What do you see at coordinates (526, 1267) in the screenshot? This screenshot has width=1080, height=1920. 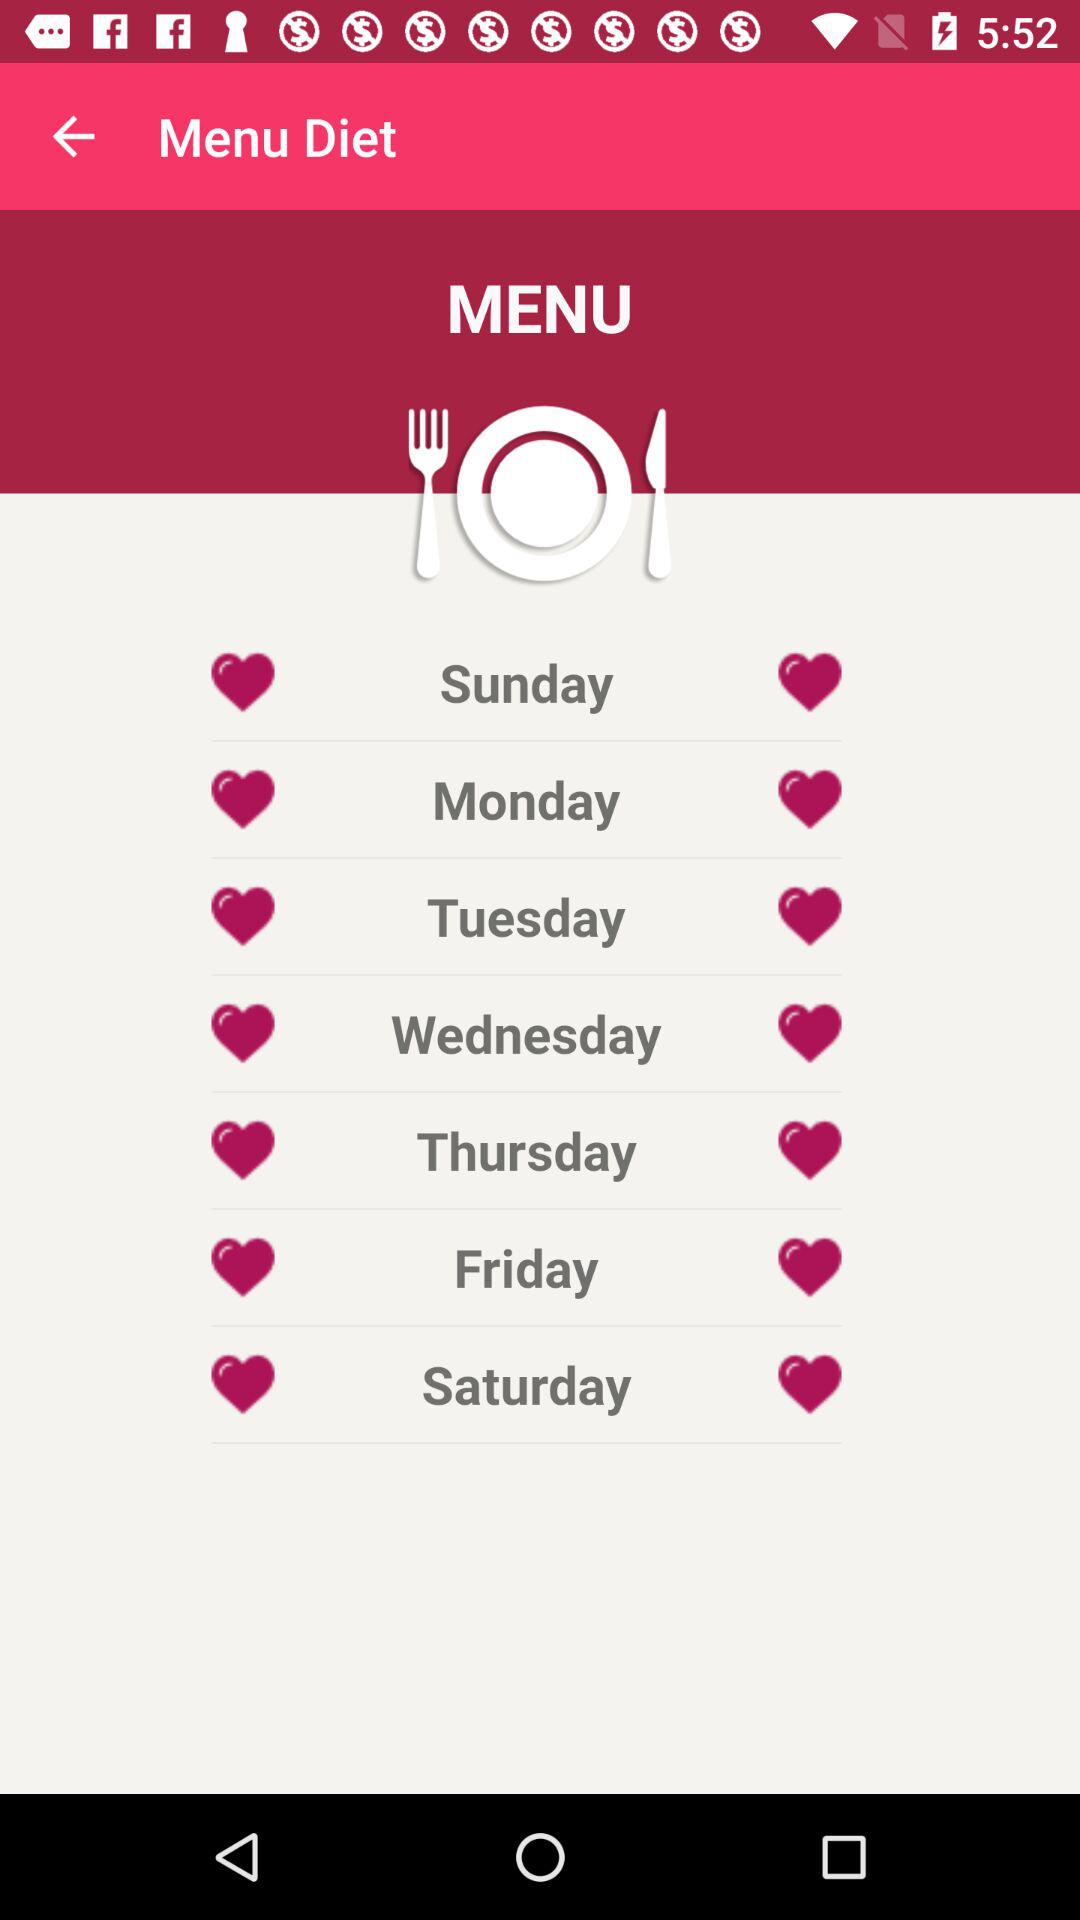 I see `press item below thursday item` at bounding box center [526, 1267].